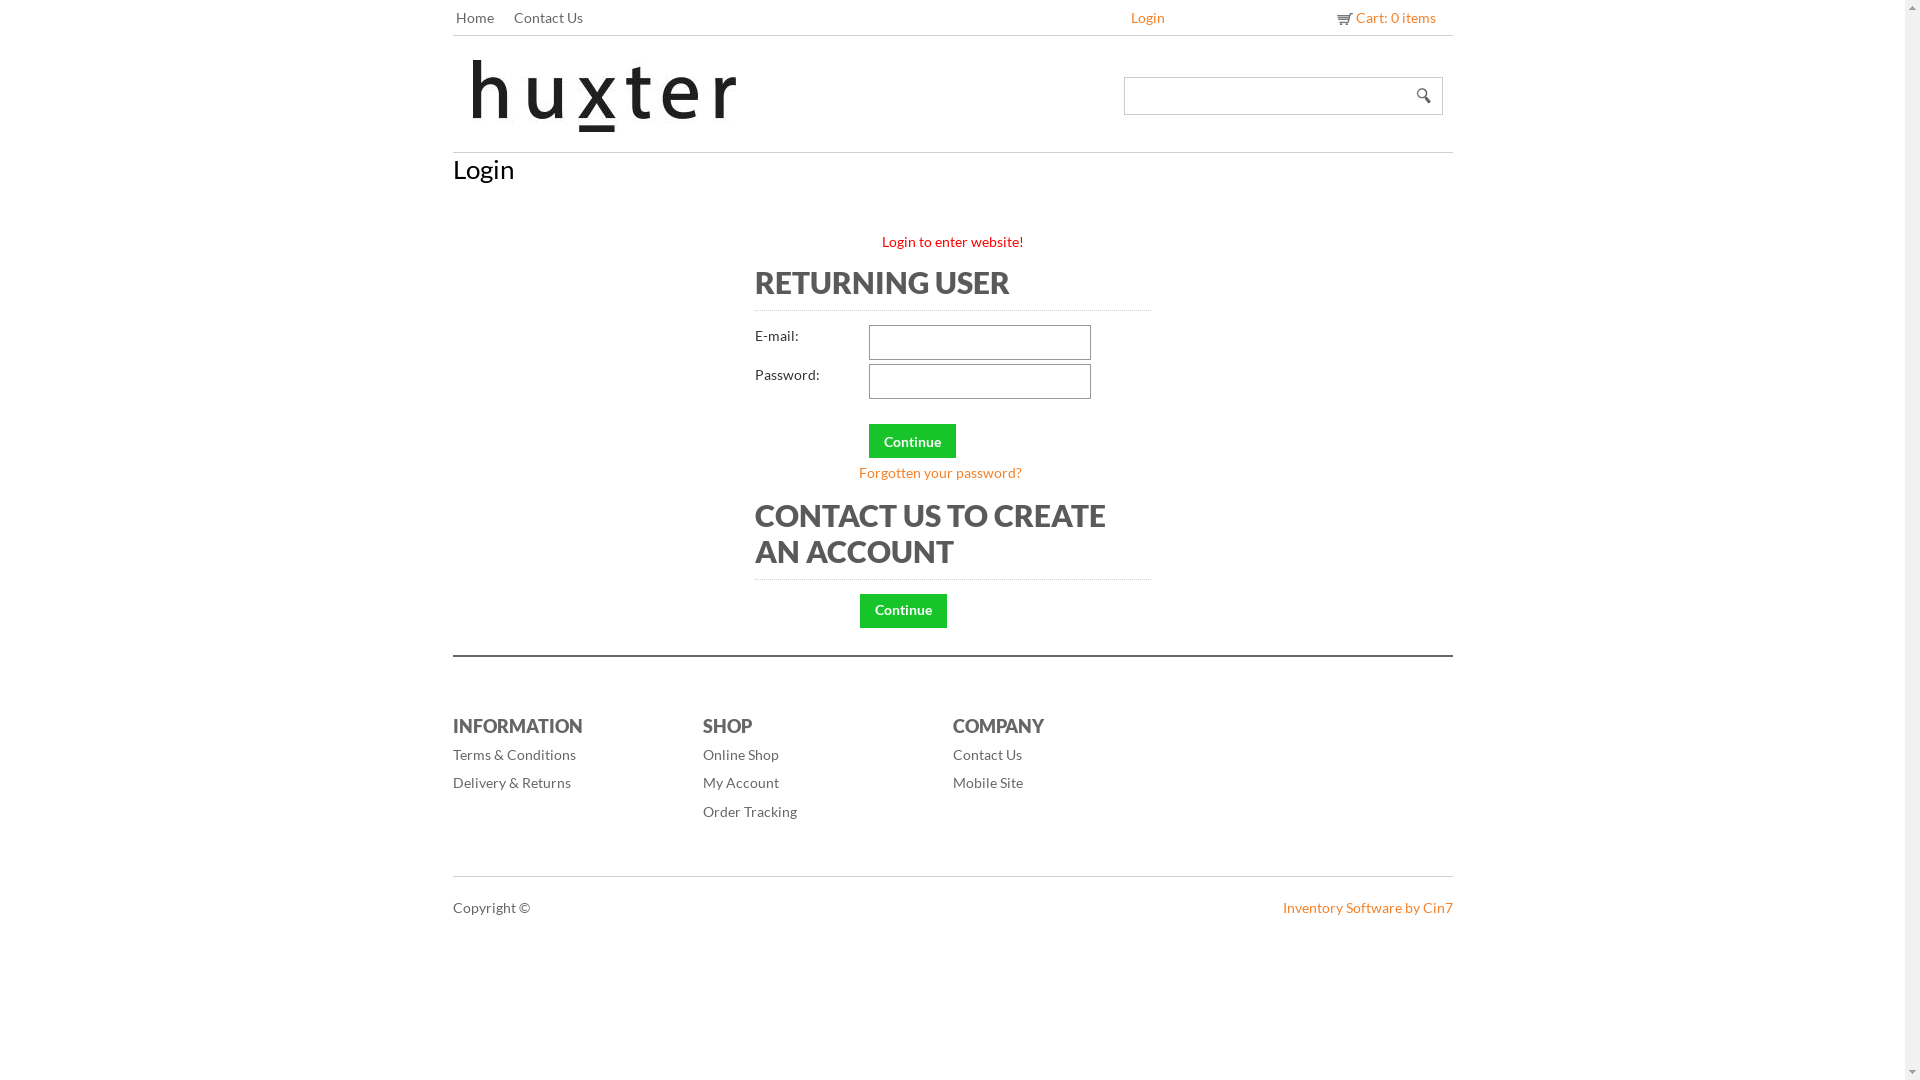 This screenshot has height=1080, width=1920. Describe the element at coordinates (558, 18) in the screenshot. I see `Contact Us` at that location.